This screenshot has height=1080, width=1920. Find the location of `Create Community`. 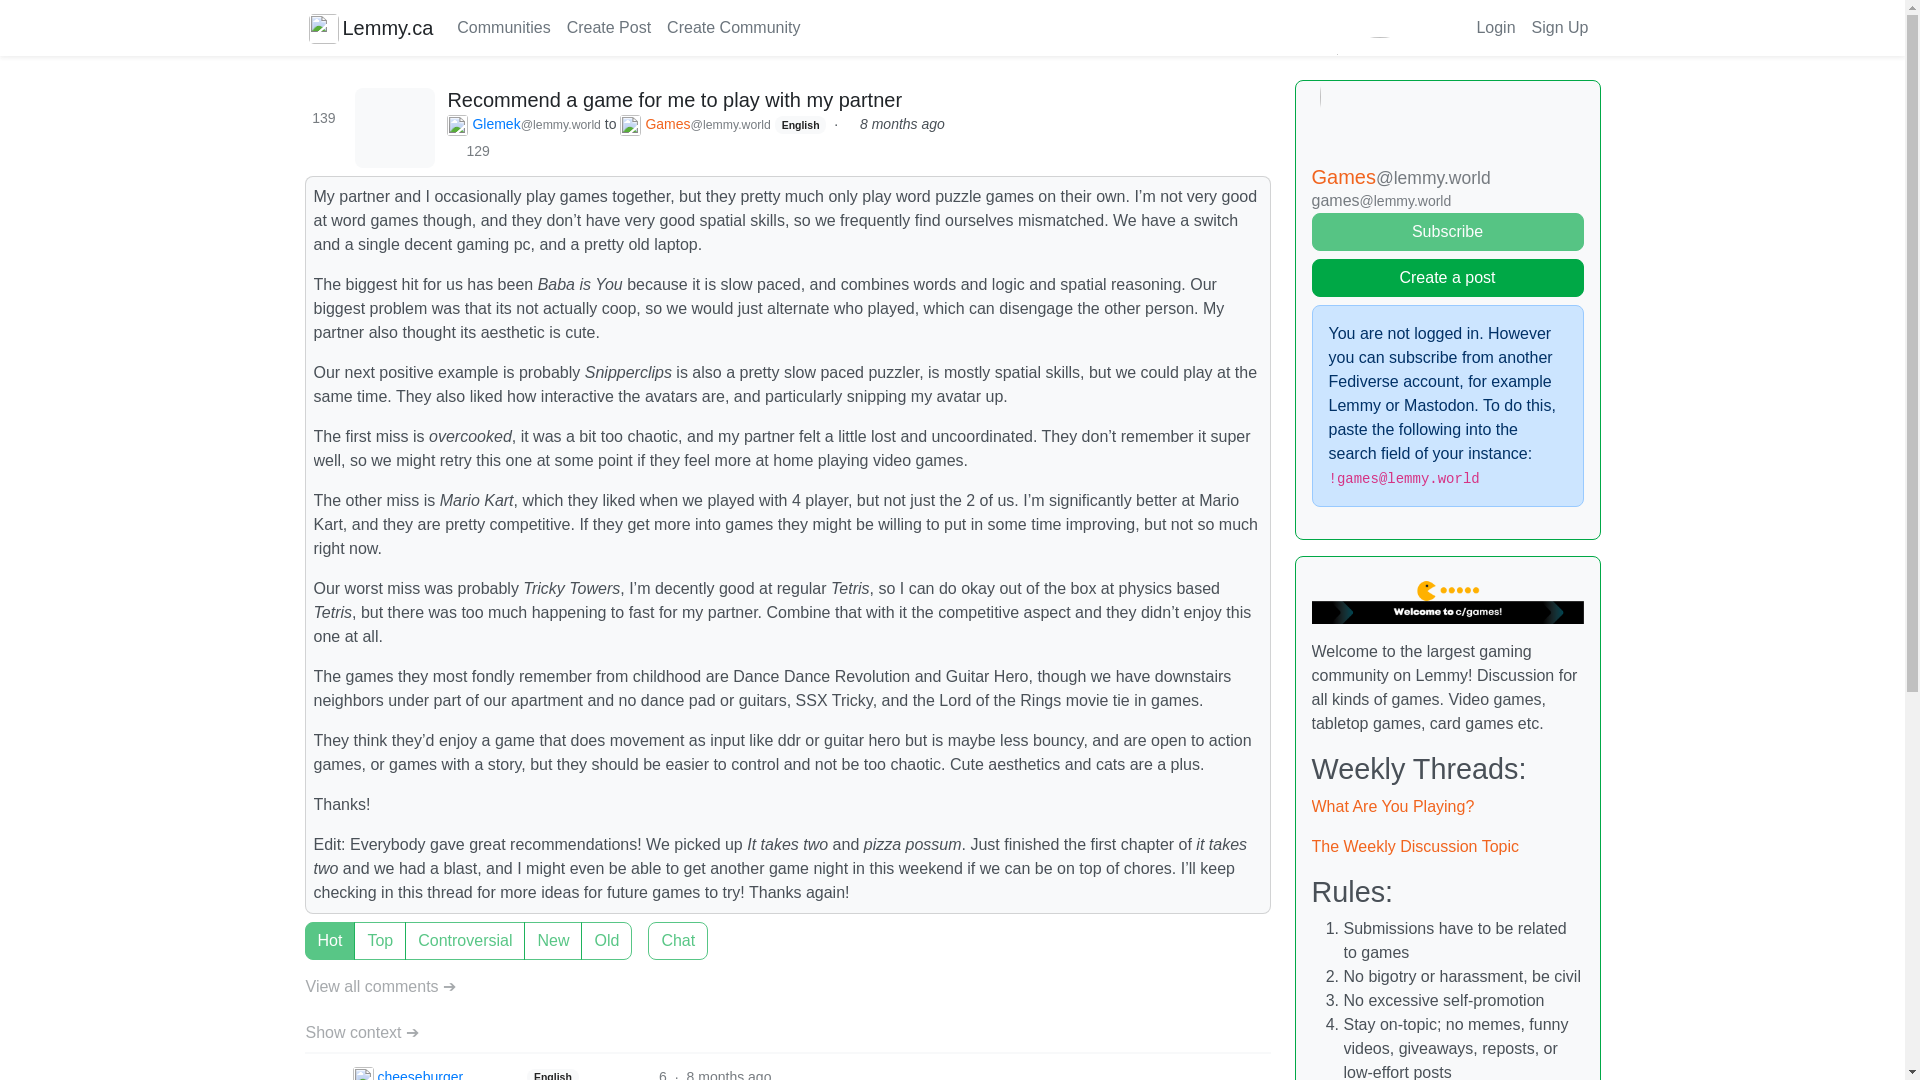

Create Community is located at coordinates (733, 27).